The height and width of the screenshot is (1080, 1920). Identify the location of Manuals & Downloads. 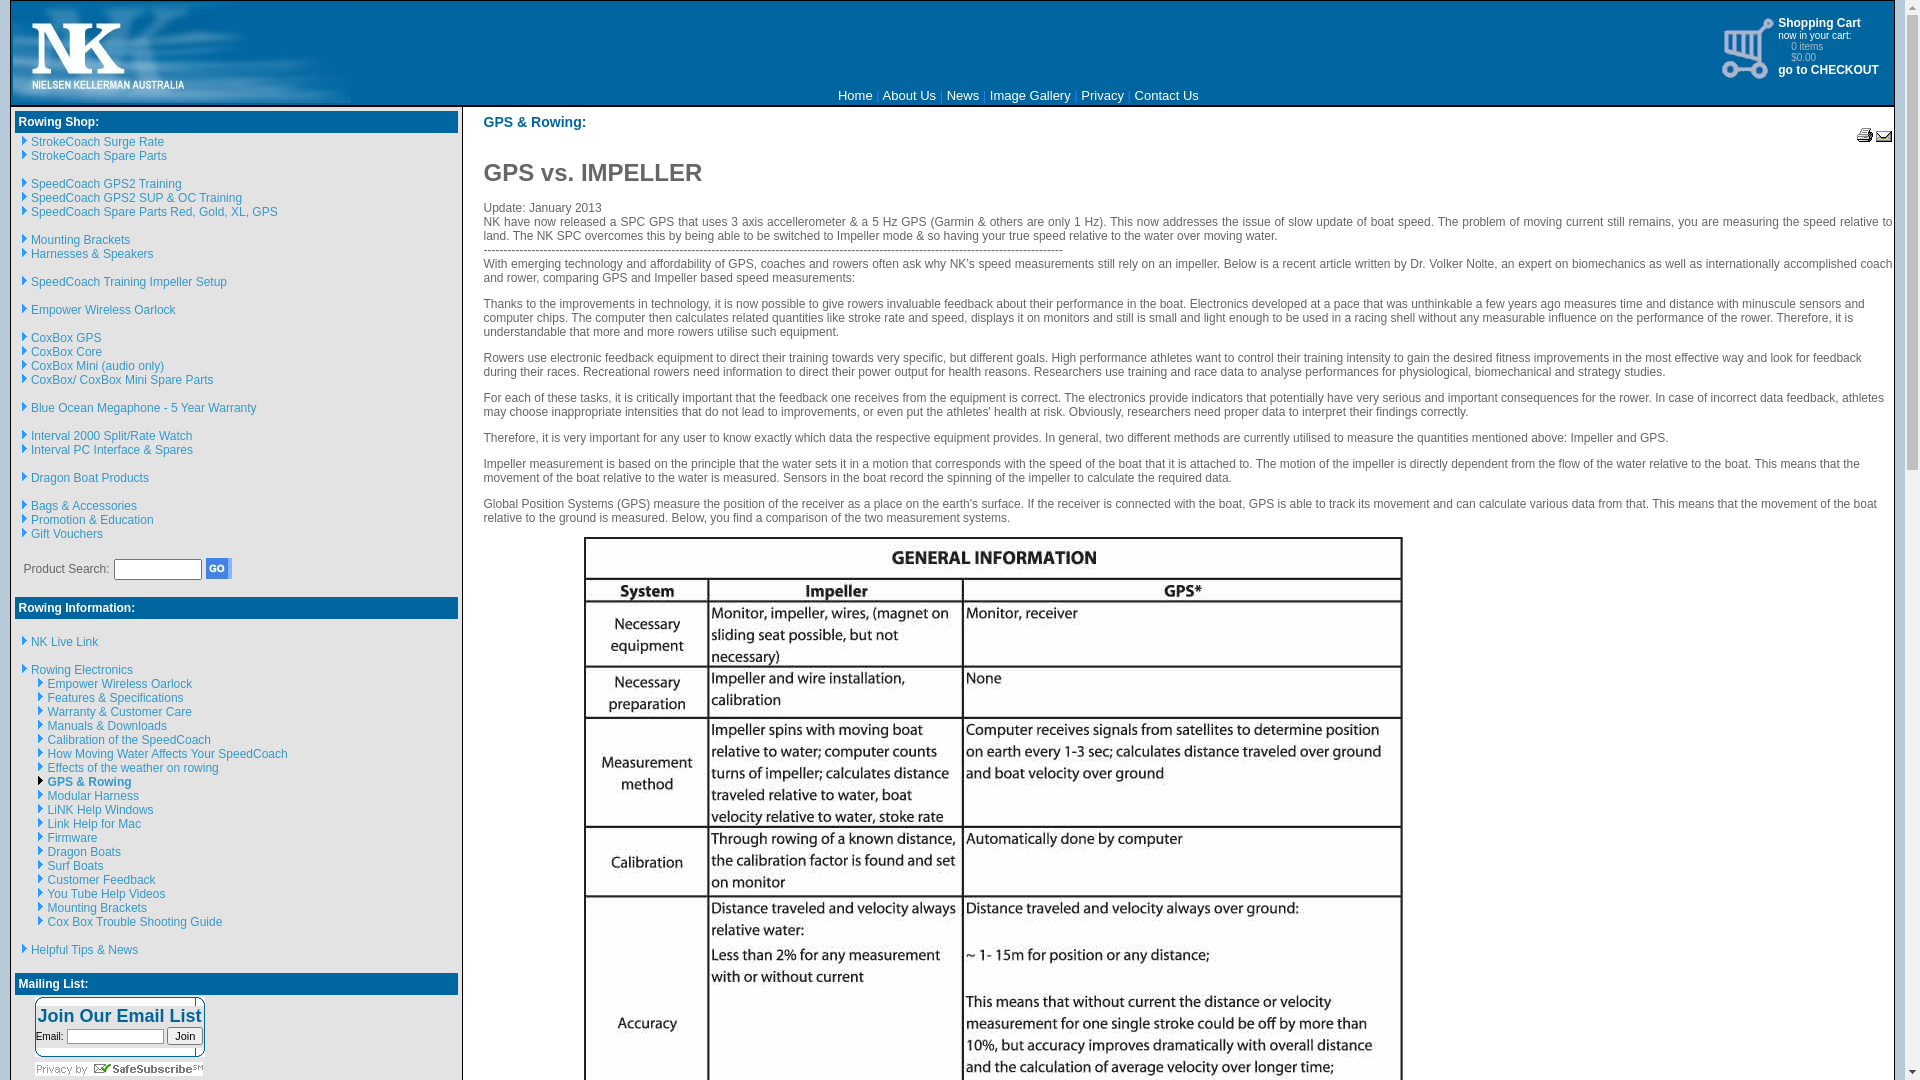
(108, 726).